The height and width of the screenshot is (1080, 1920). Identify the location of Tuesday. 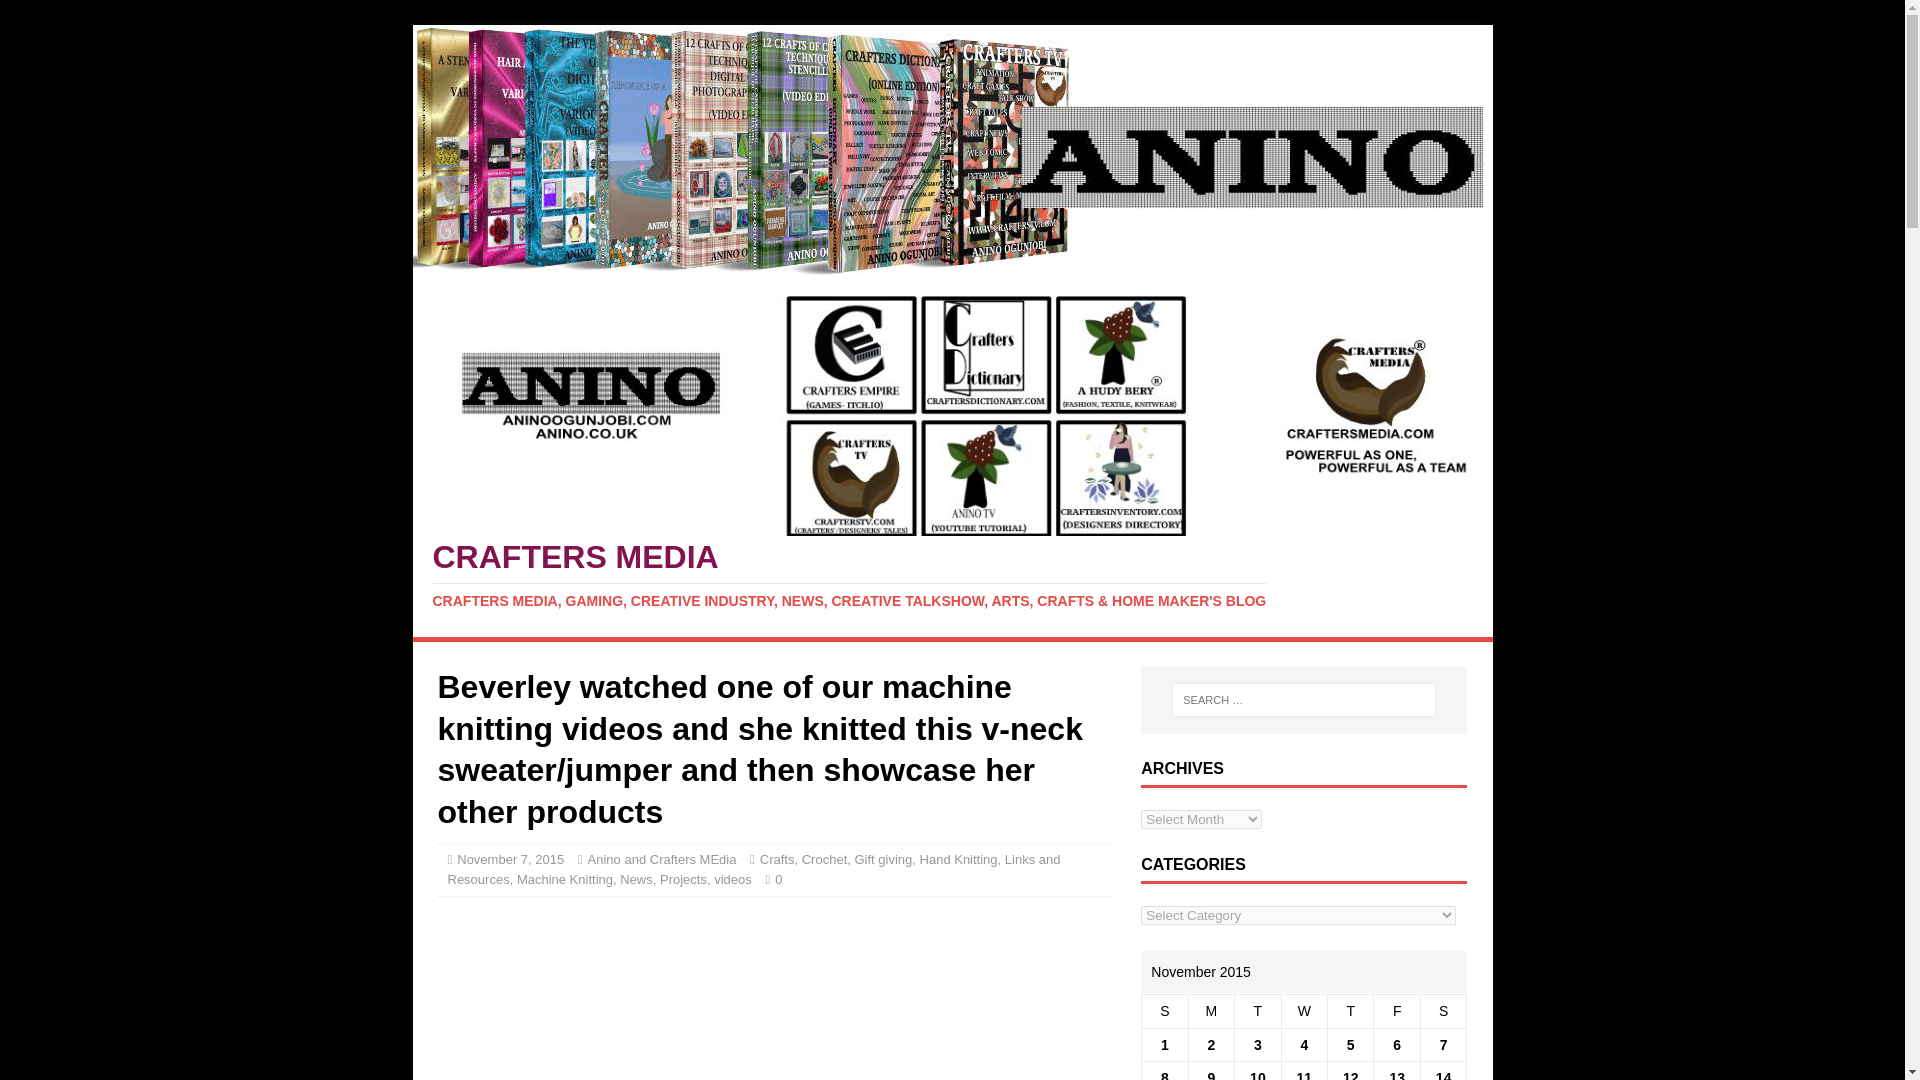
(1257, 1011).